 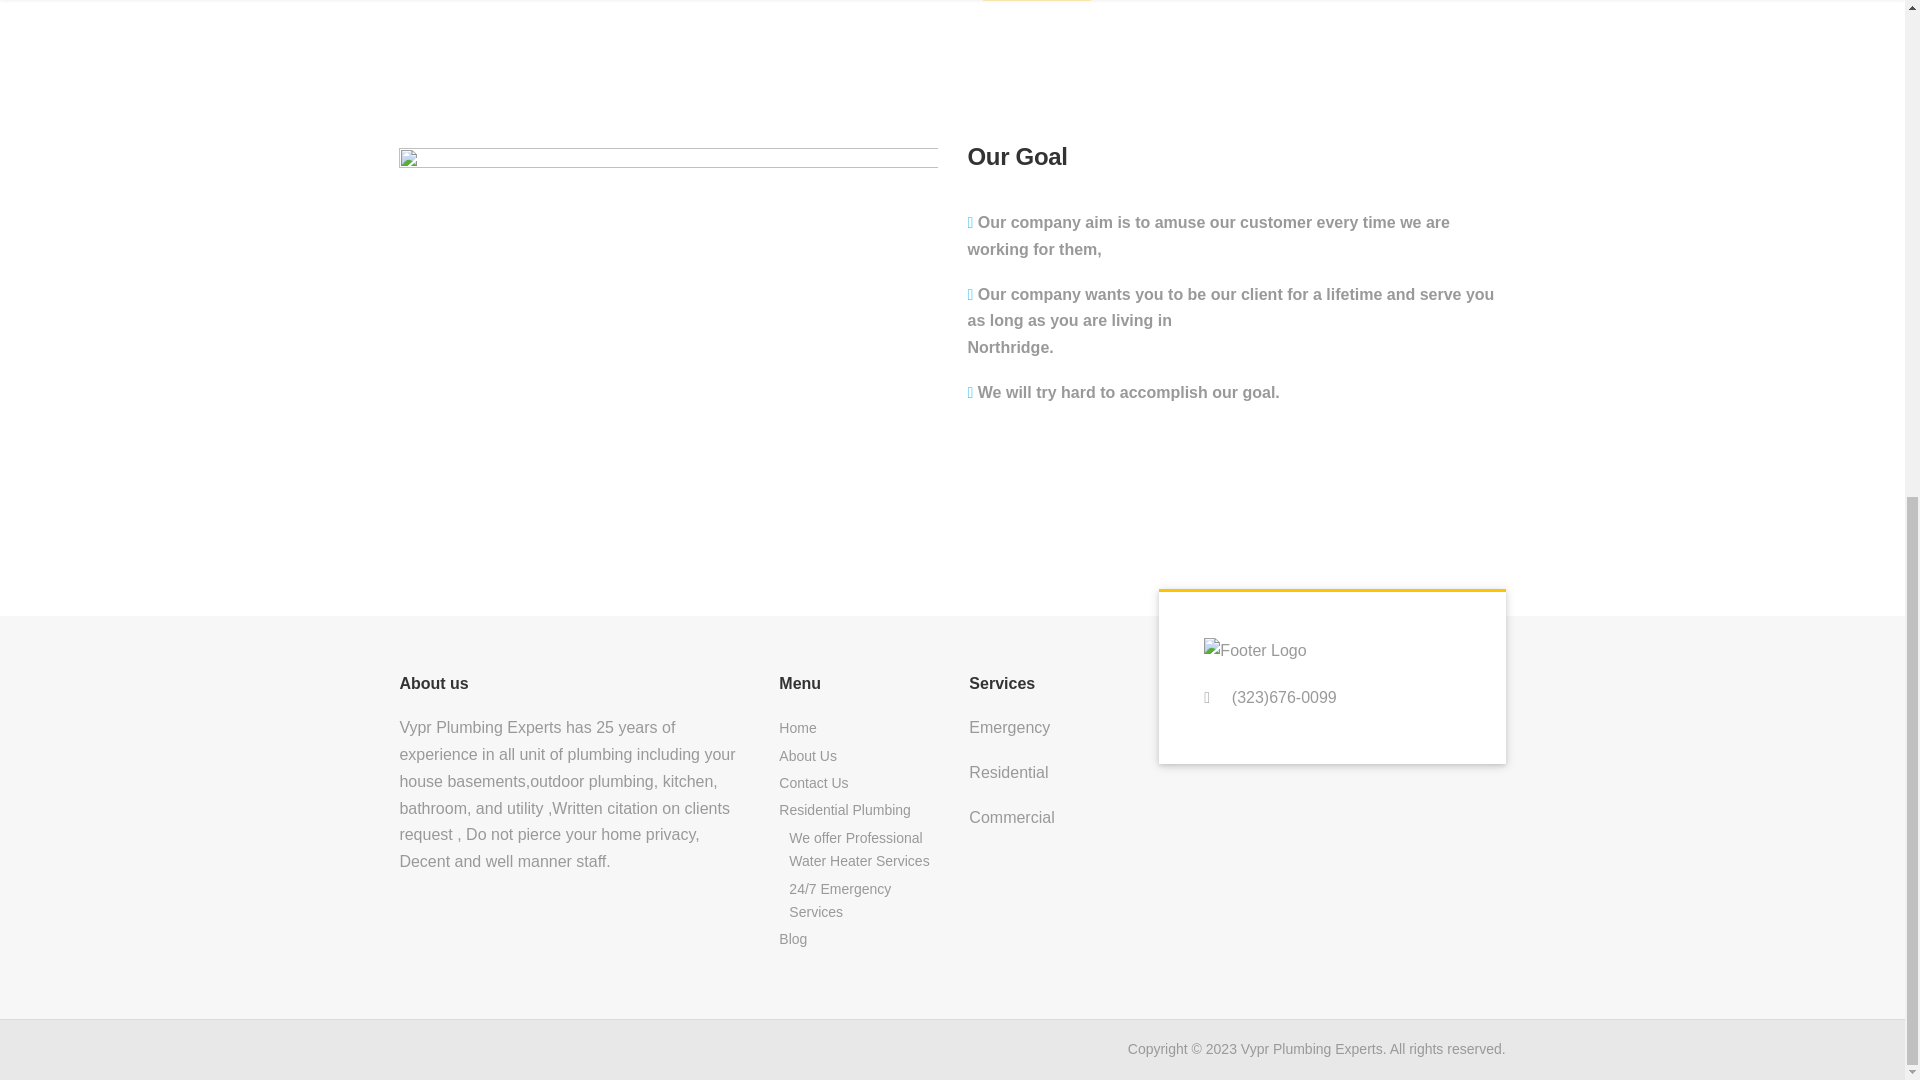 I want to click on Blog, so click(x=857, y=938).